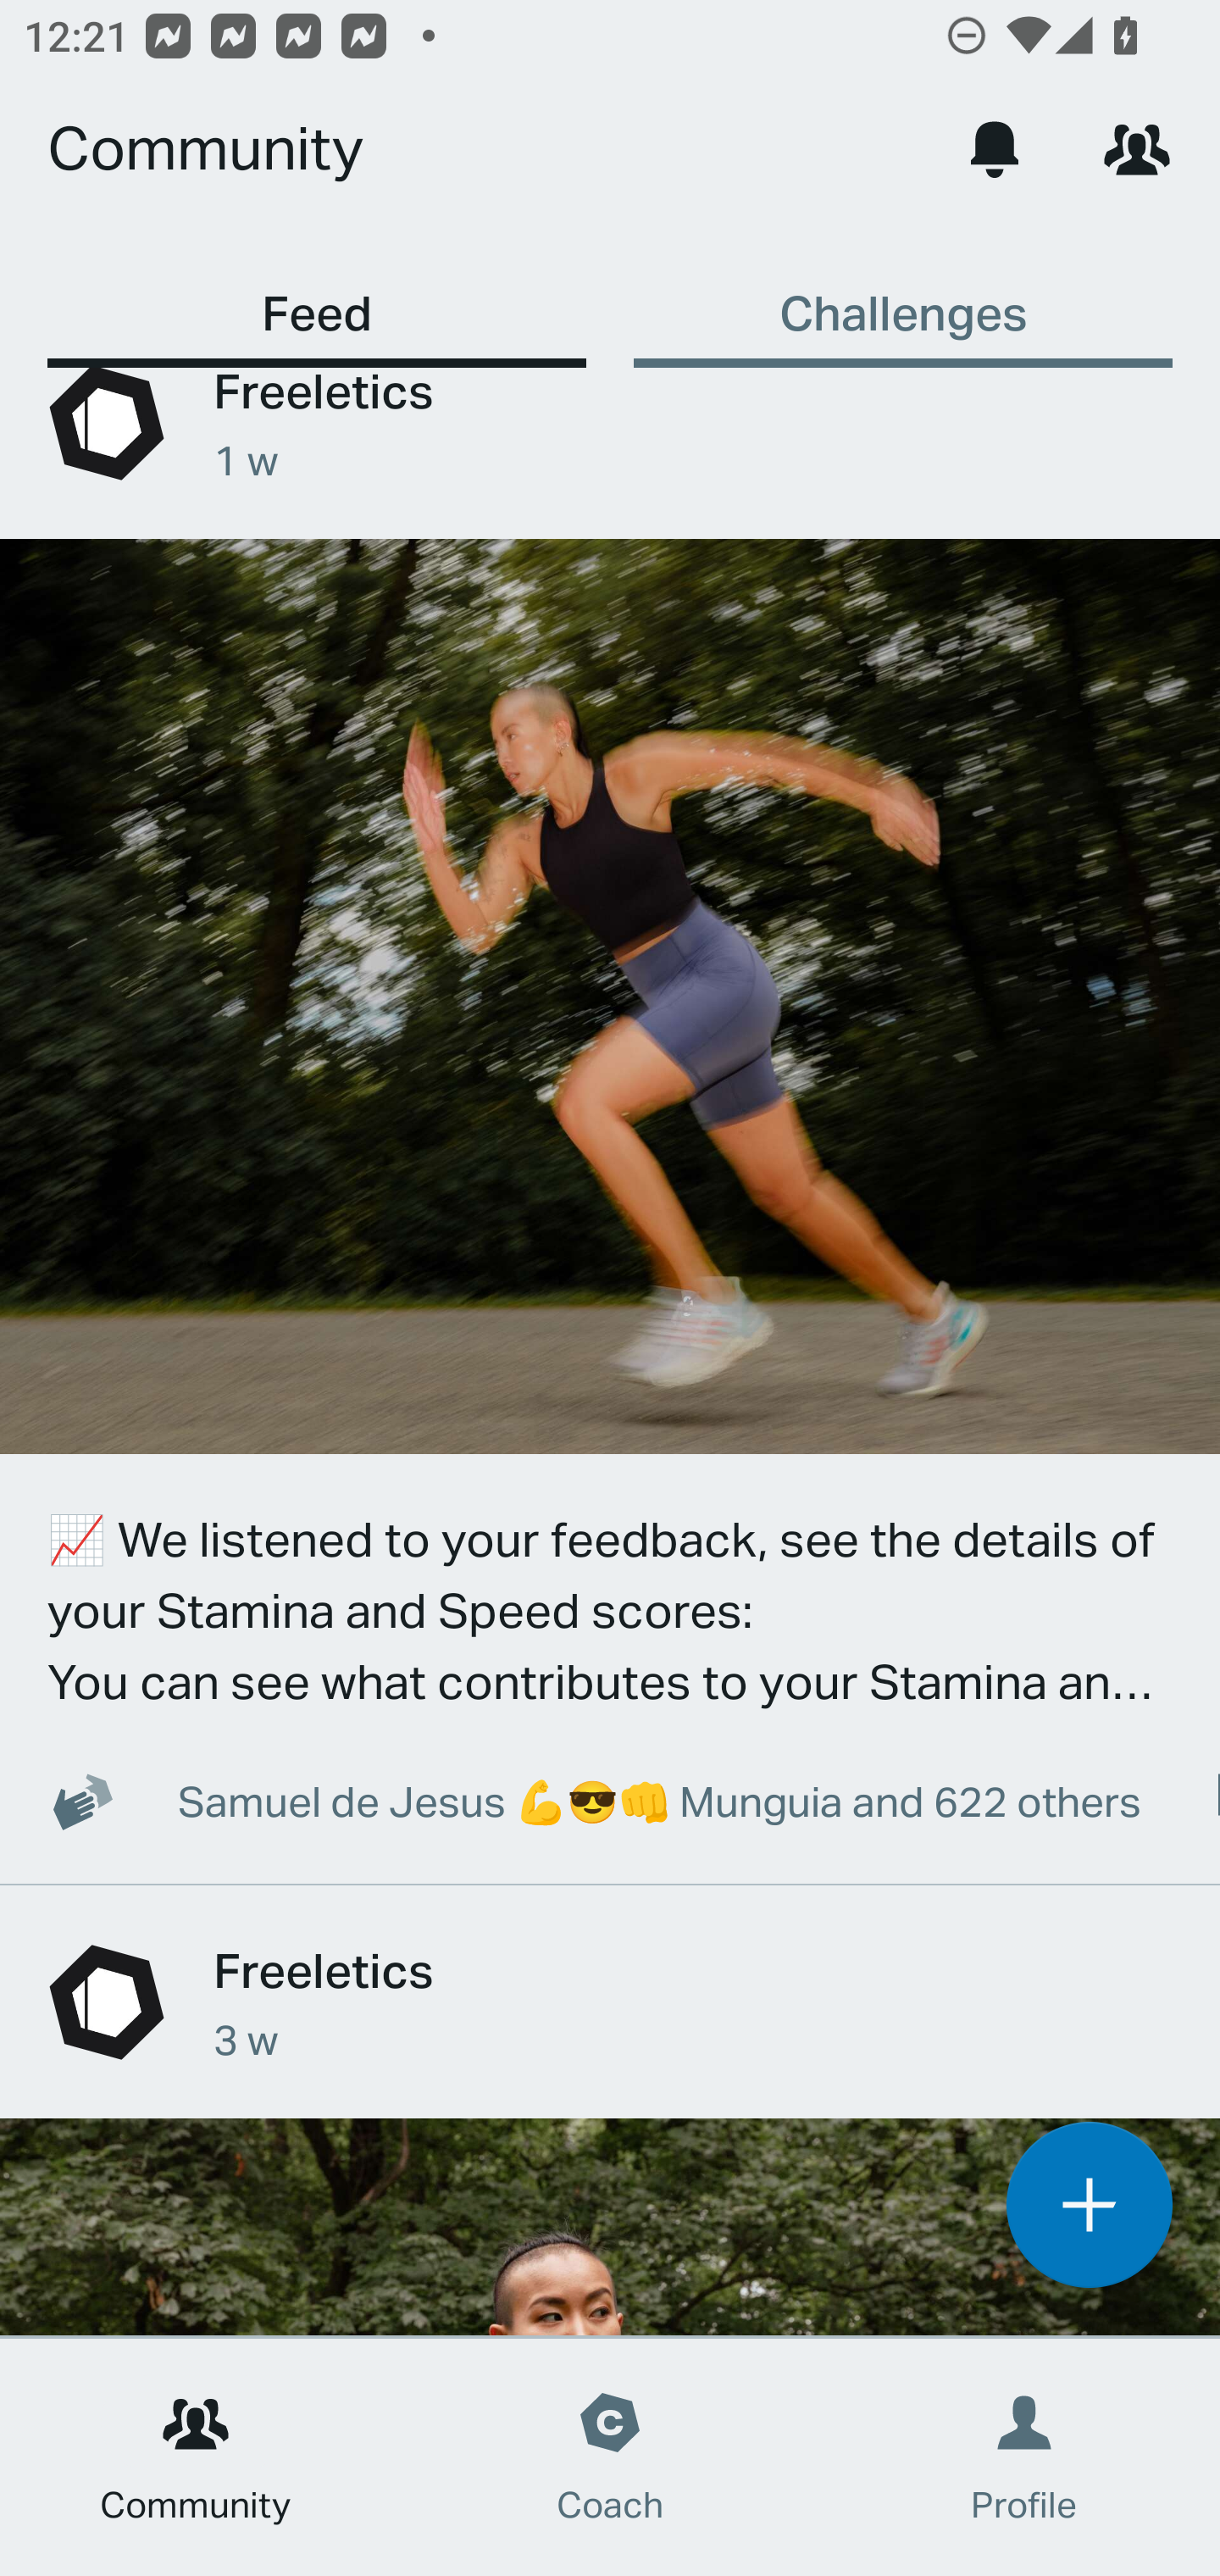 The image size is (1220, 2576). Describe the element at coordinates (1137, 147) in the screenshot. I see `Network` at that location.